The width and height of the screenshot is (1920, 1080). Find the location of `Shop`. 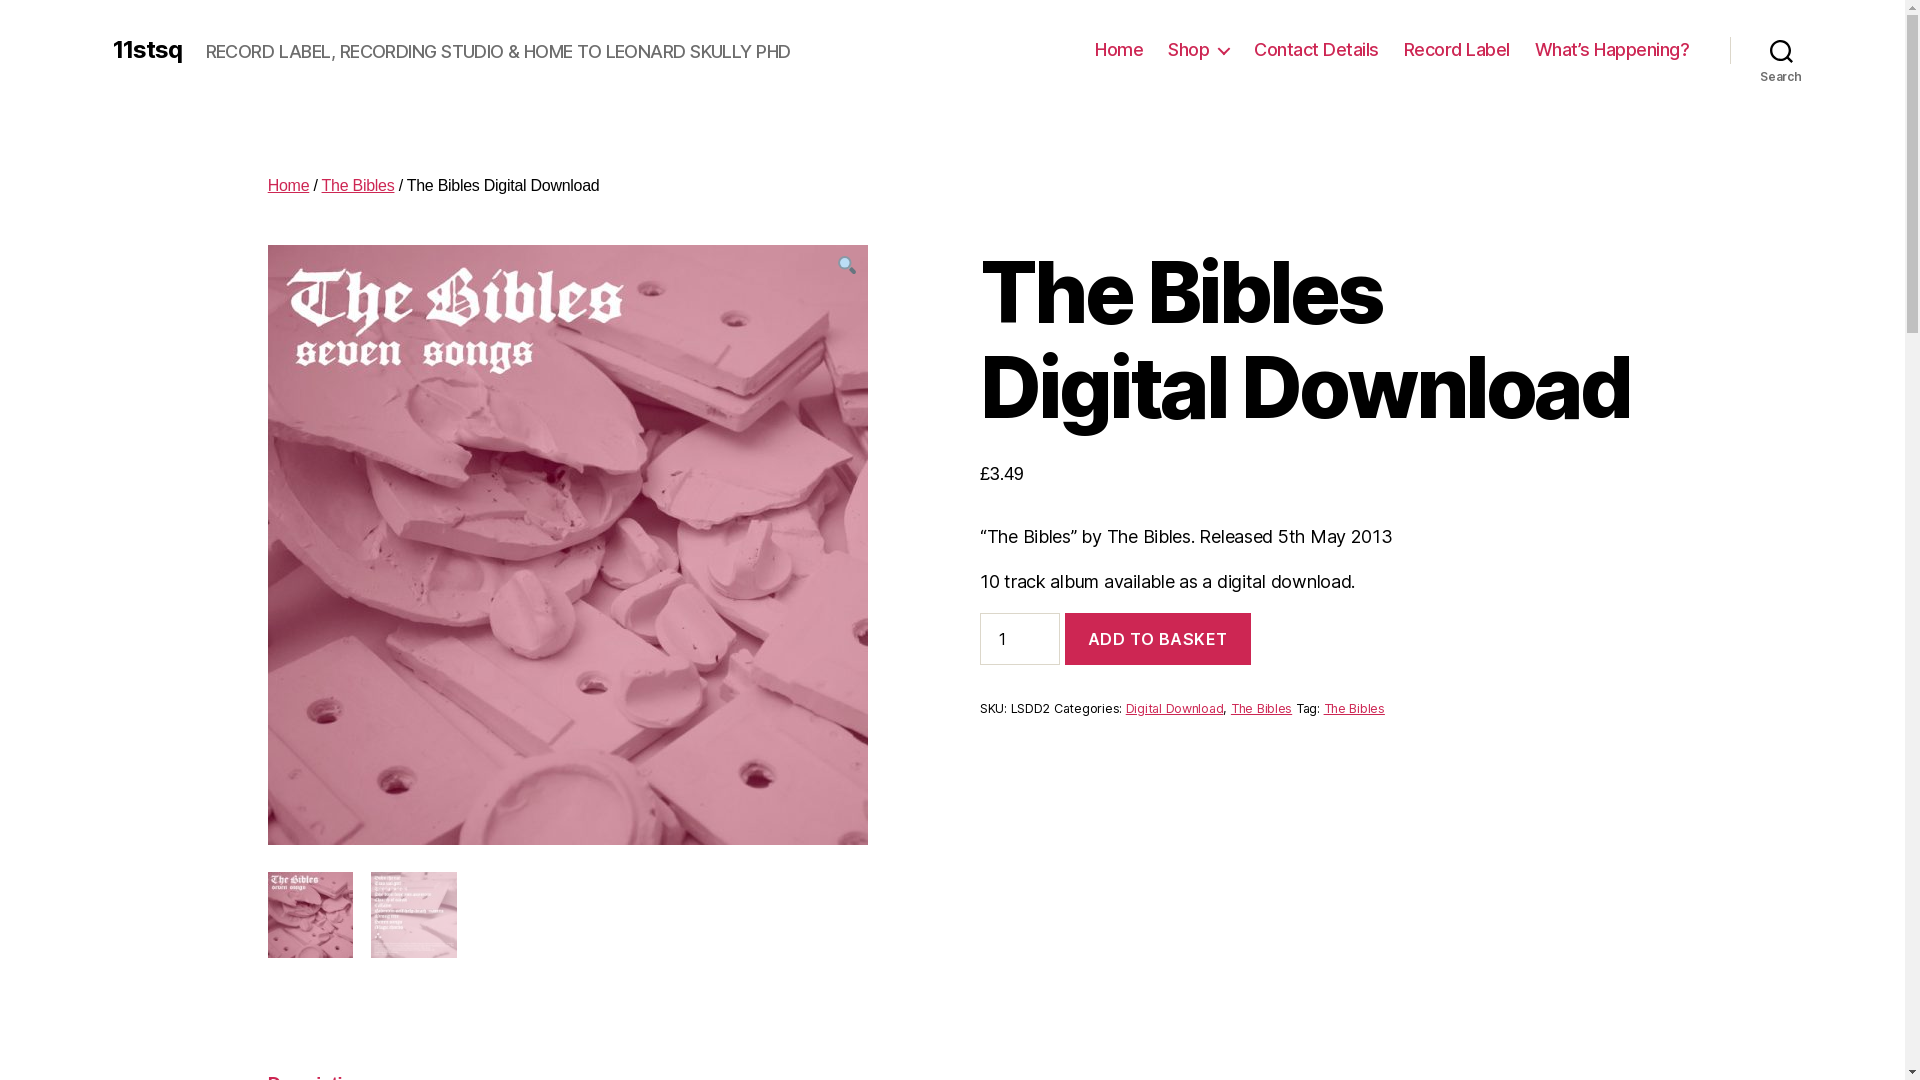

Shop is located at coordinates (1198, 50).